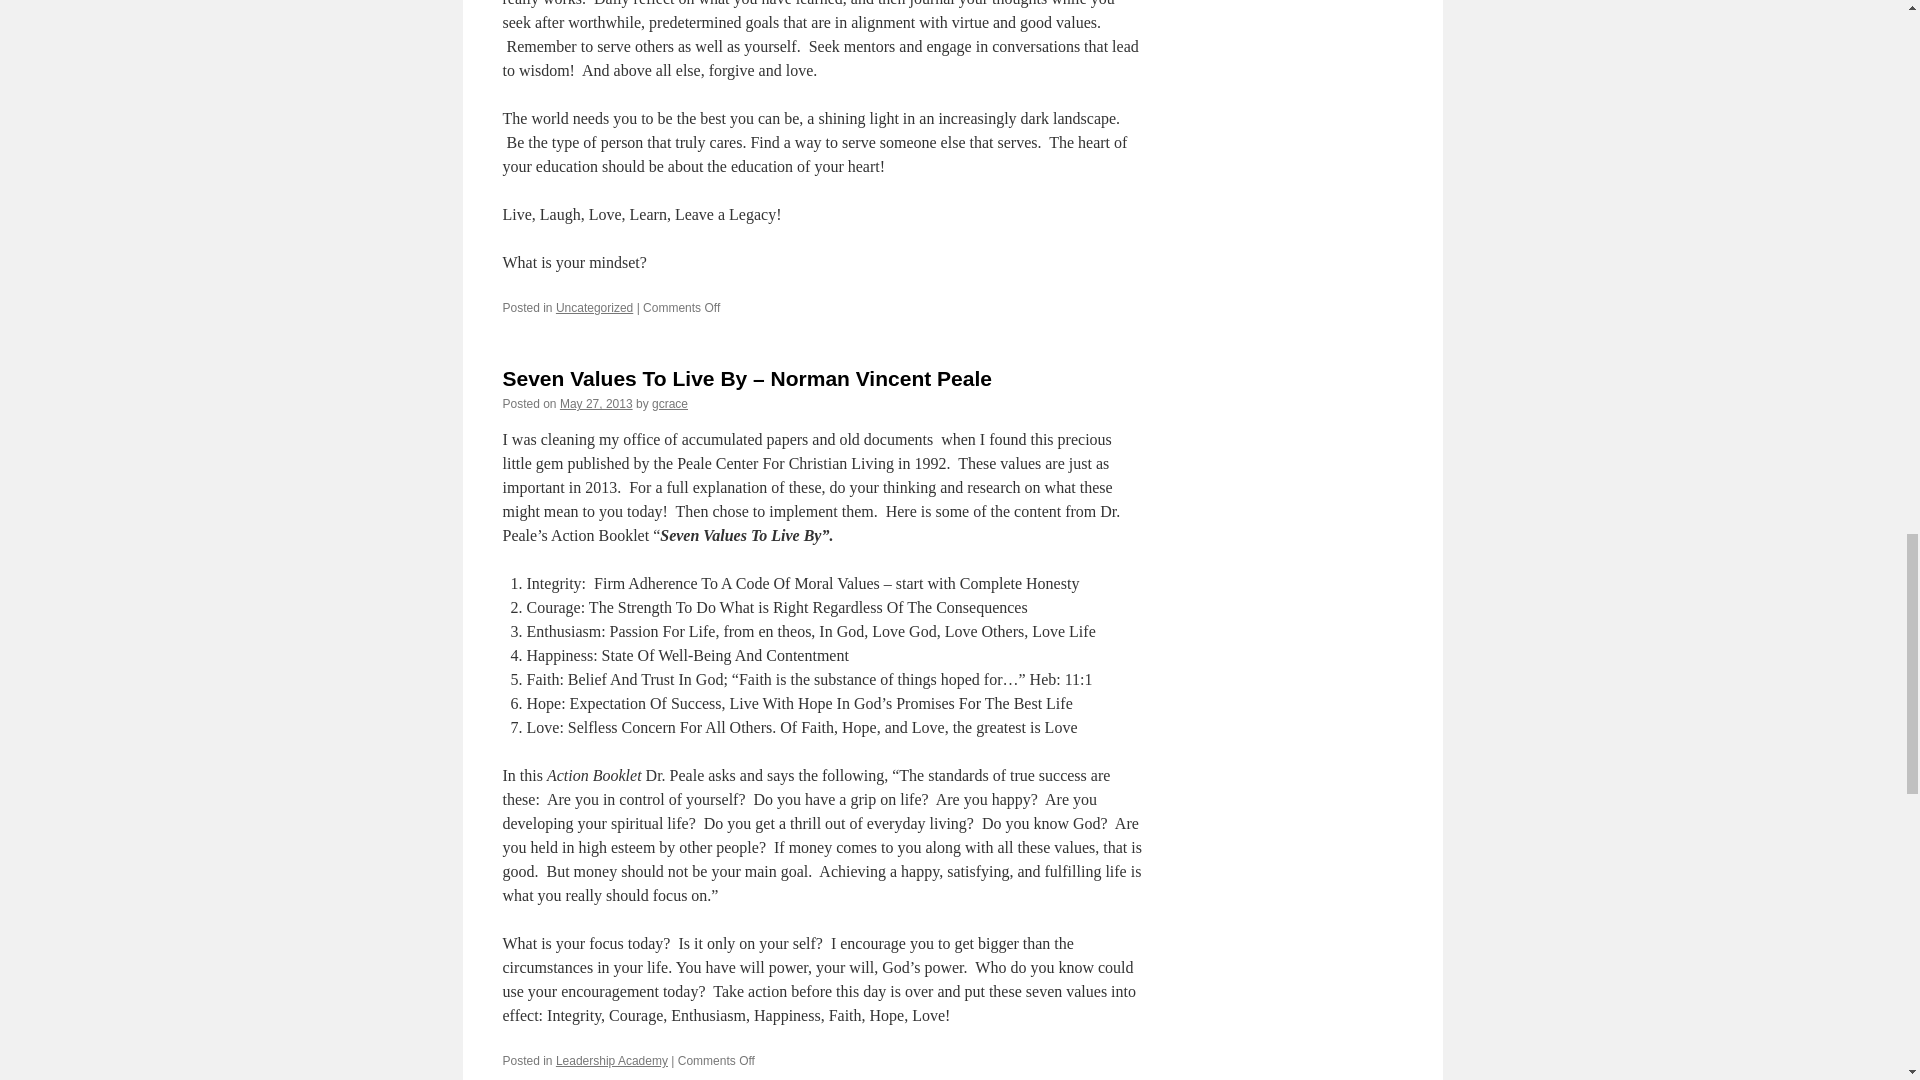 This screenshot has height=1080, width=1920. What do you see at coordinates (594, 308) in the screenshot?
I see `Uncategorized` at bounding box center [594, 308].